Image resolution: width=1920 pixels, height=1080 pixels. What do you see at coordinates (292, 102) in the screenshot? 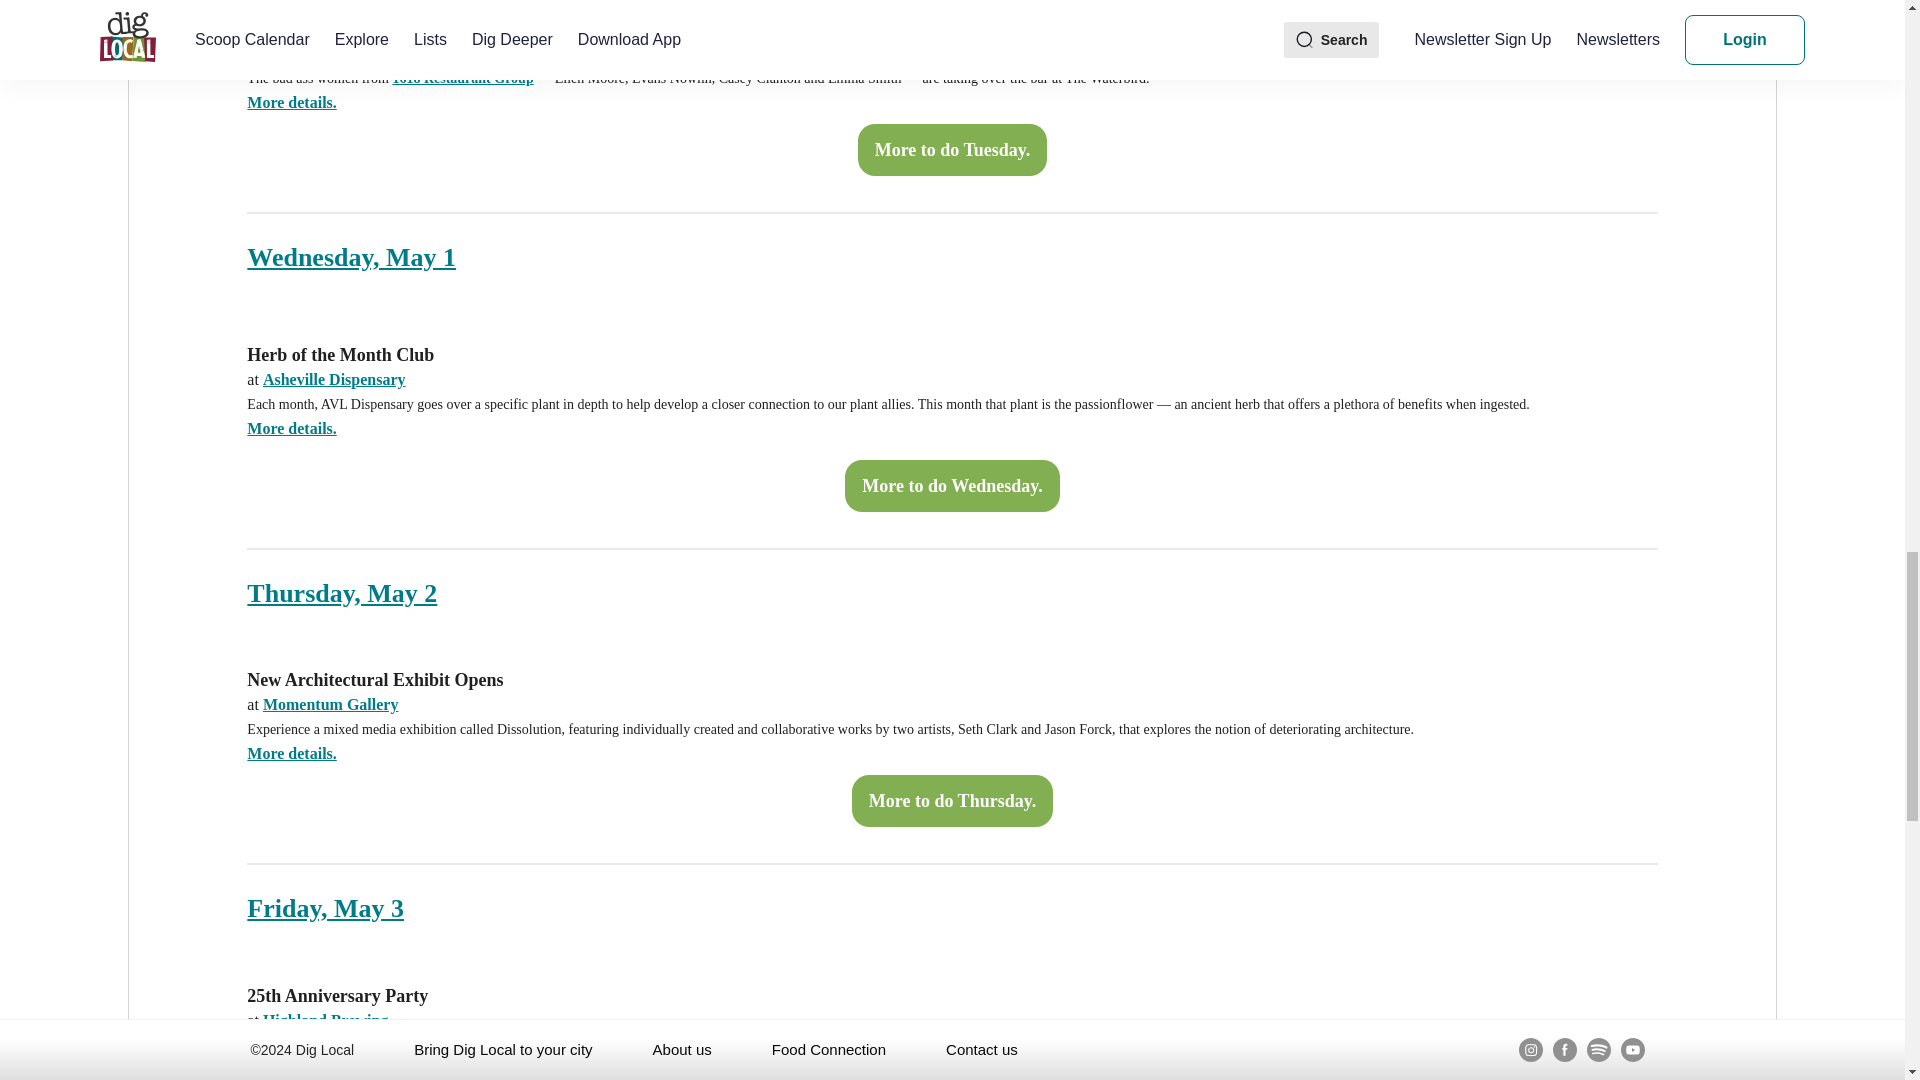
I see `More details.` at bounding box center [292, 102].